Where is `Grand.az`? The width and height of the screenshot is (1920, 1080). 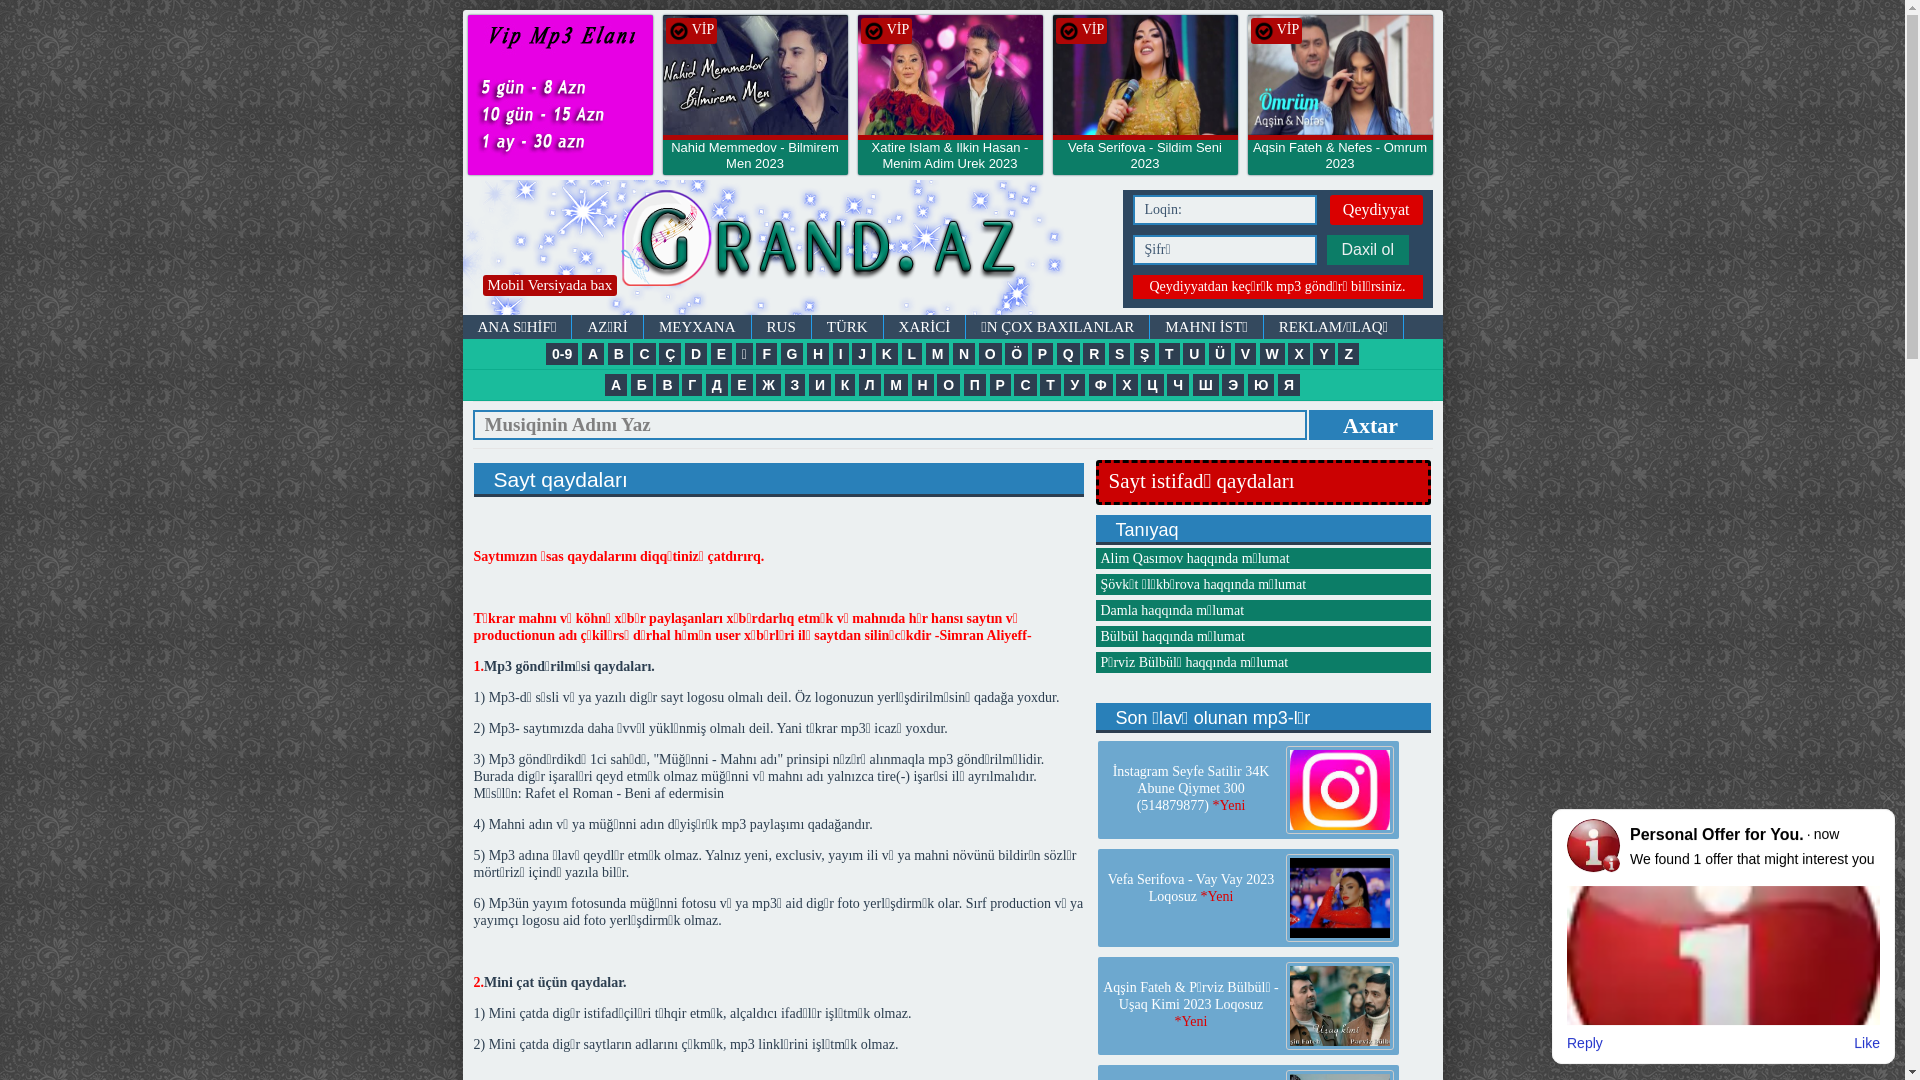 Grand.az is located at coordinates (560, 95).